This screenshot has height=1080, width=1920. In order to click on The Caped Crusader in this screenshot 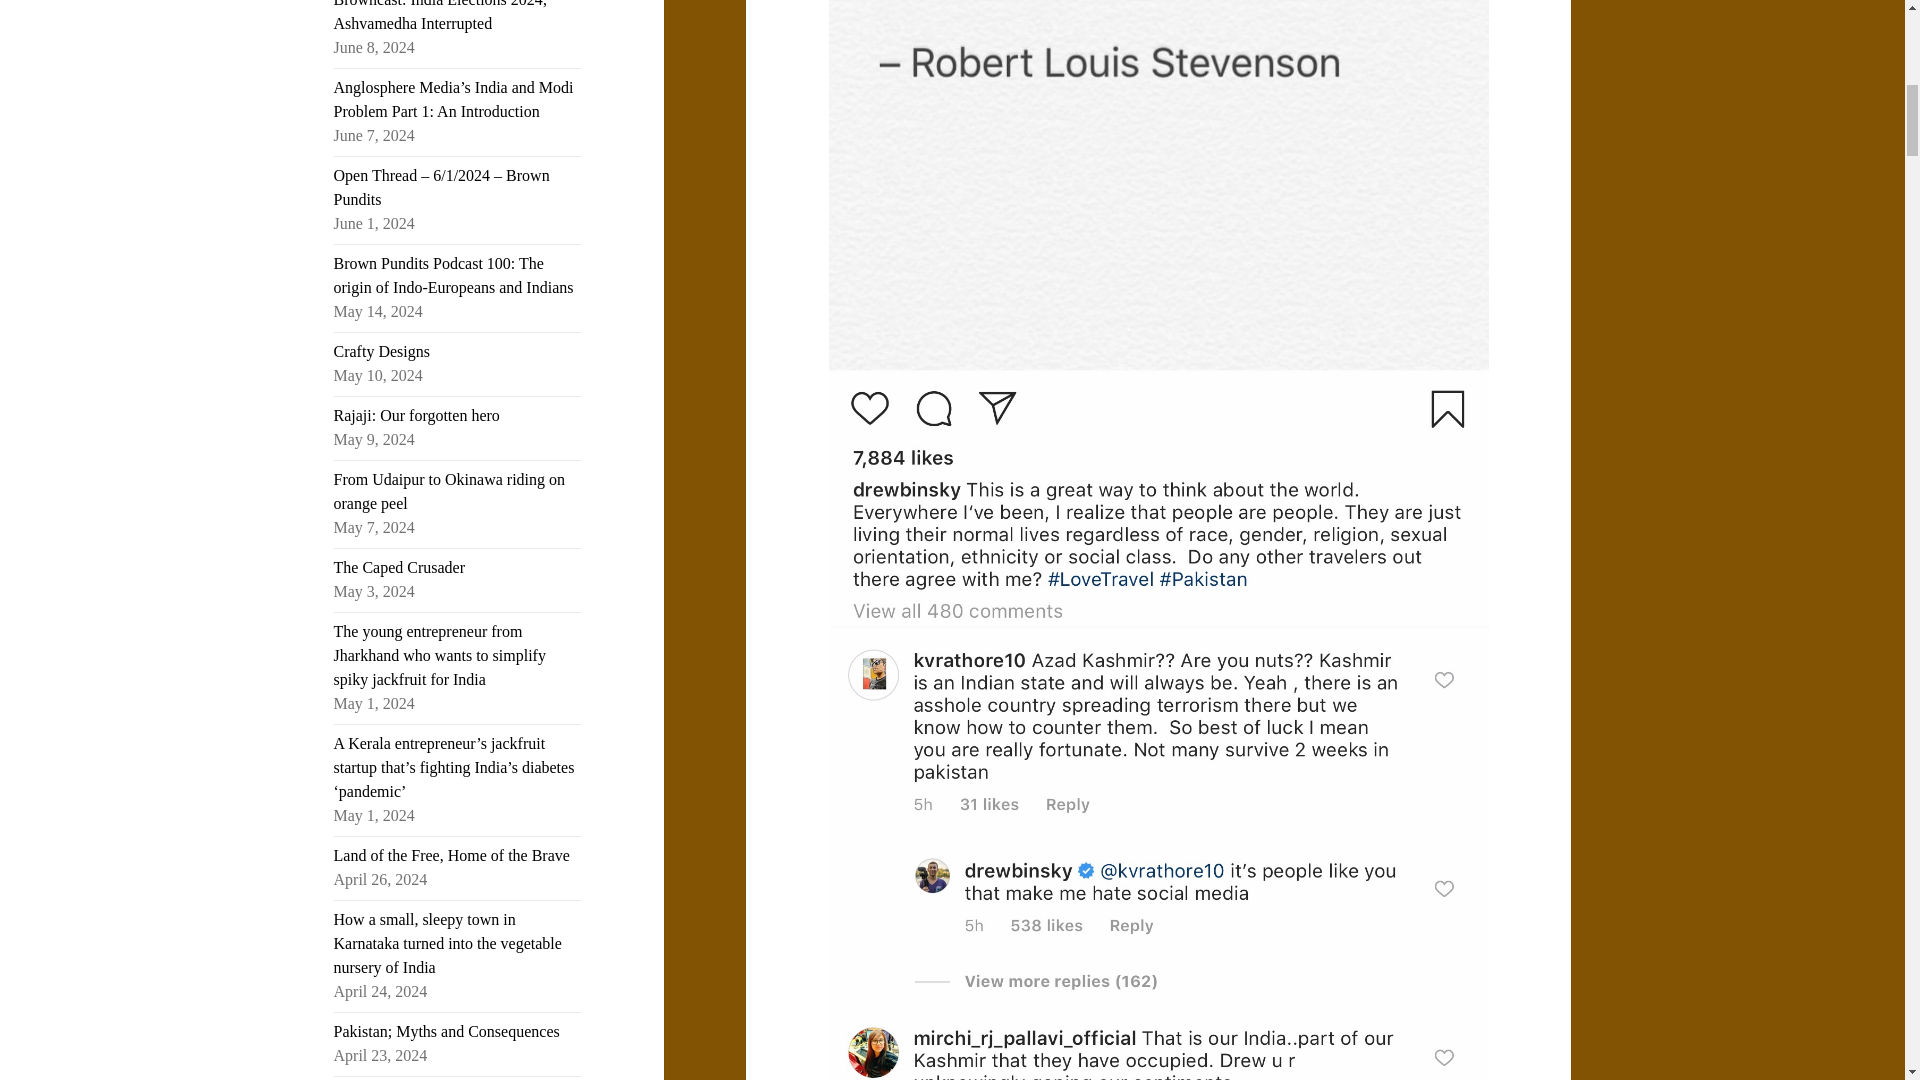, I will do `click(400, 567)`.